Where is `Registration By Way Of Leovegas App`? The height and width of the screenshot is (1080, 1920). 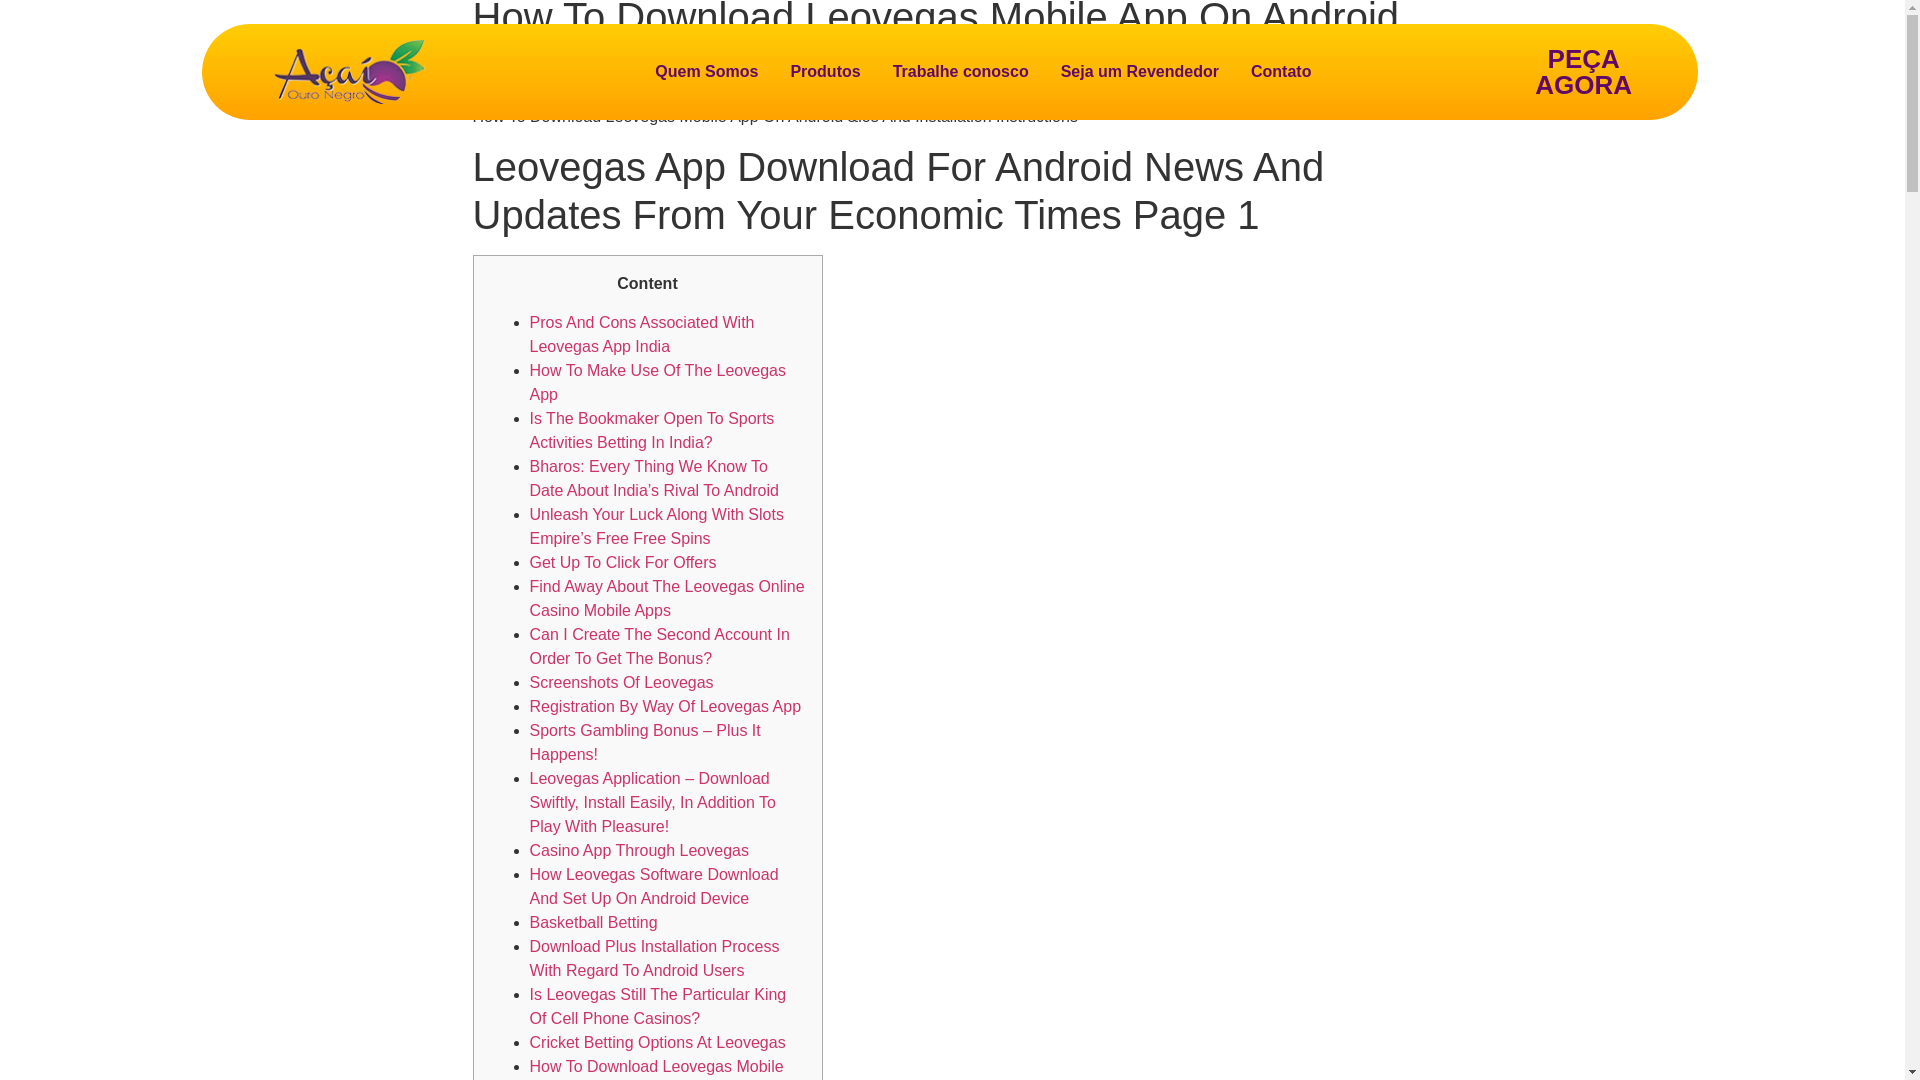 Registration By Way Of Leovegas App is located at coordinates (666, 706).